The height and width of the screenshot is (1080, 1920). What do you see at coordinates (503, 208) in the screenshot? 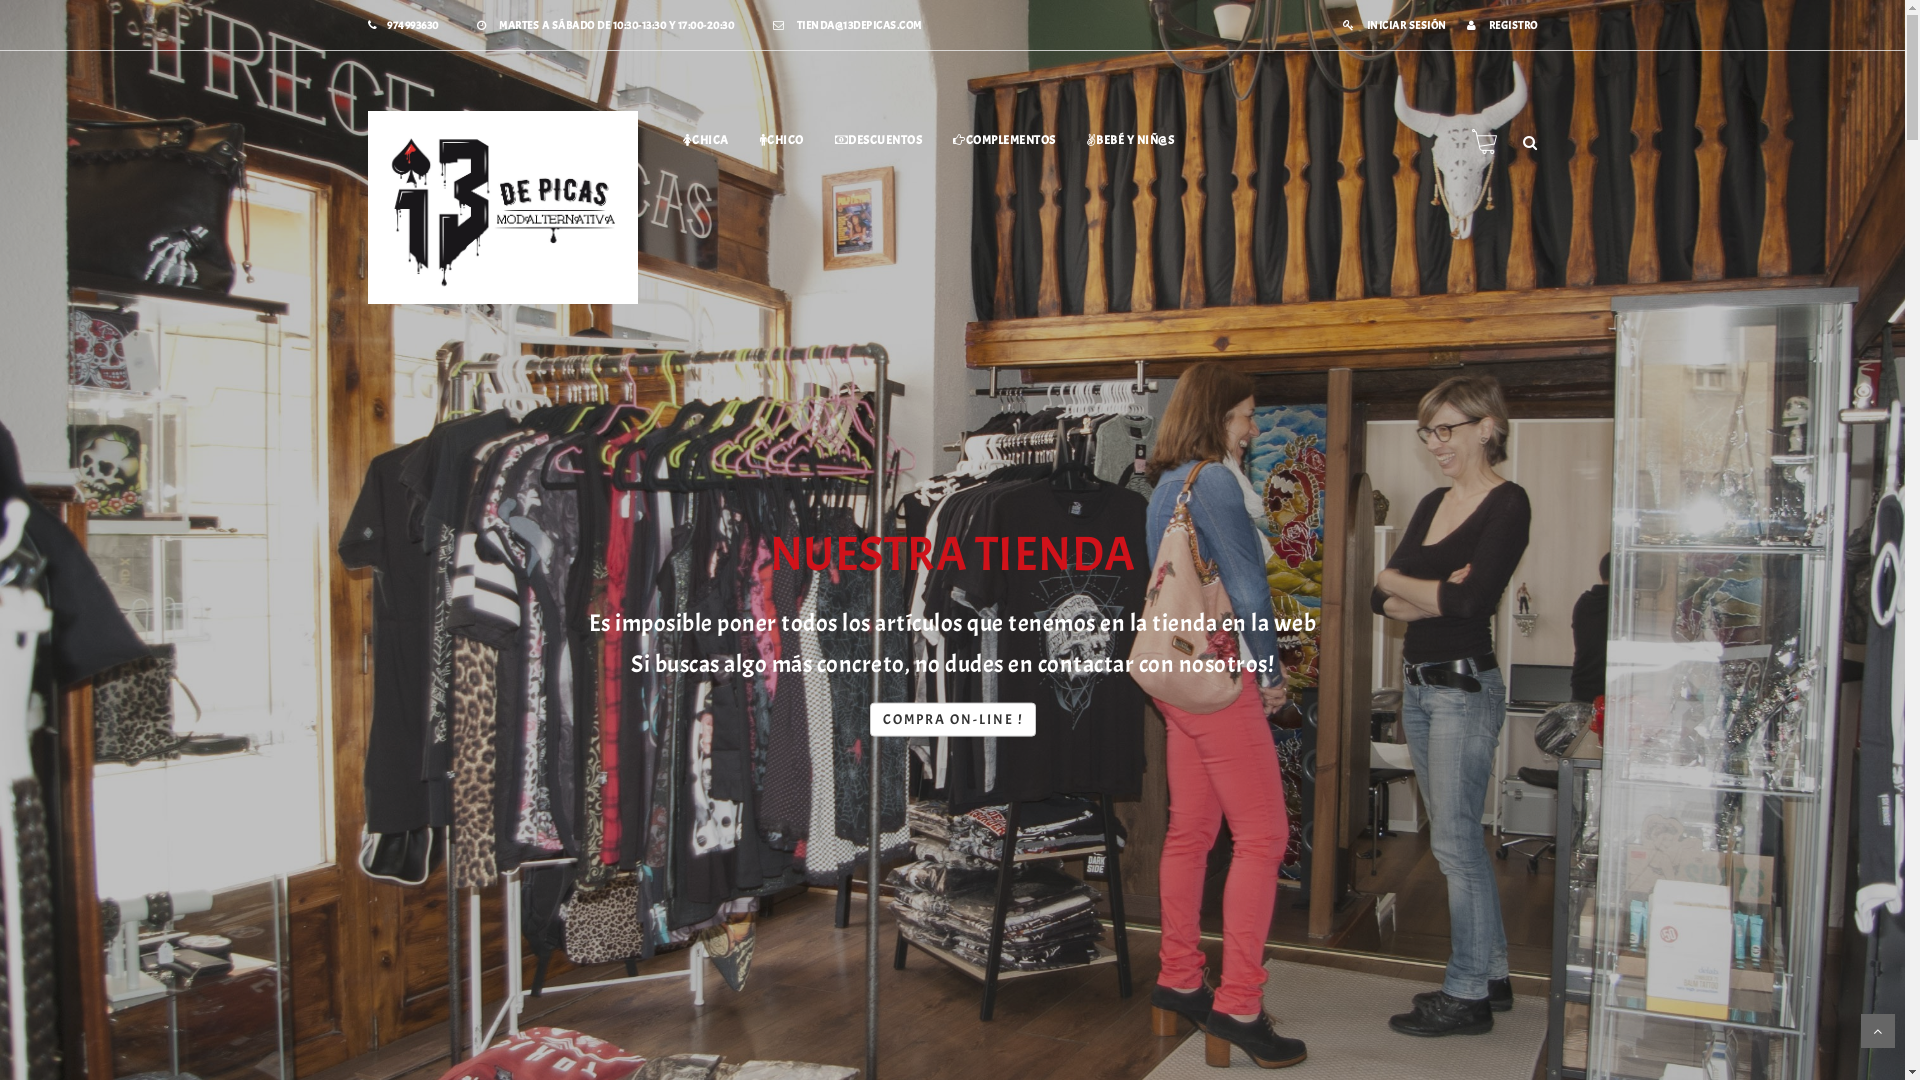
I see `13 DE PICAS SHOP` at bounding box center [503, 208].